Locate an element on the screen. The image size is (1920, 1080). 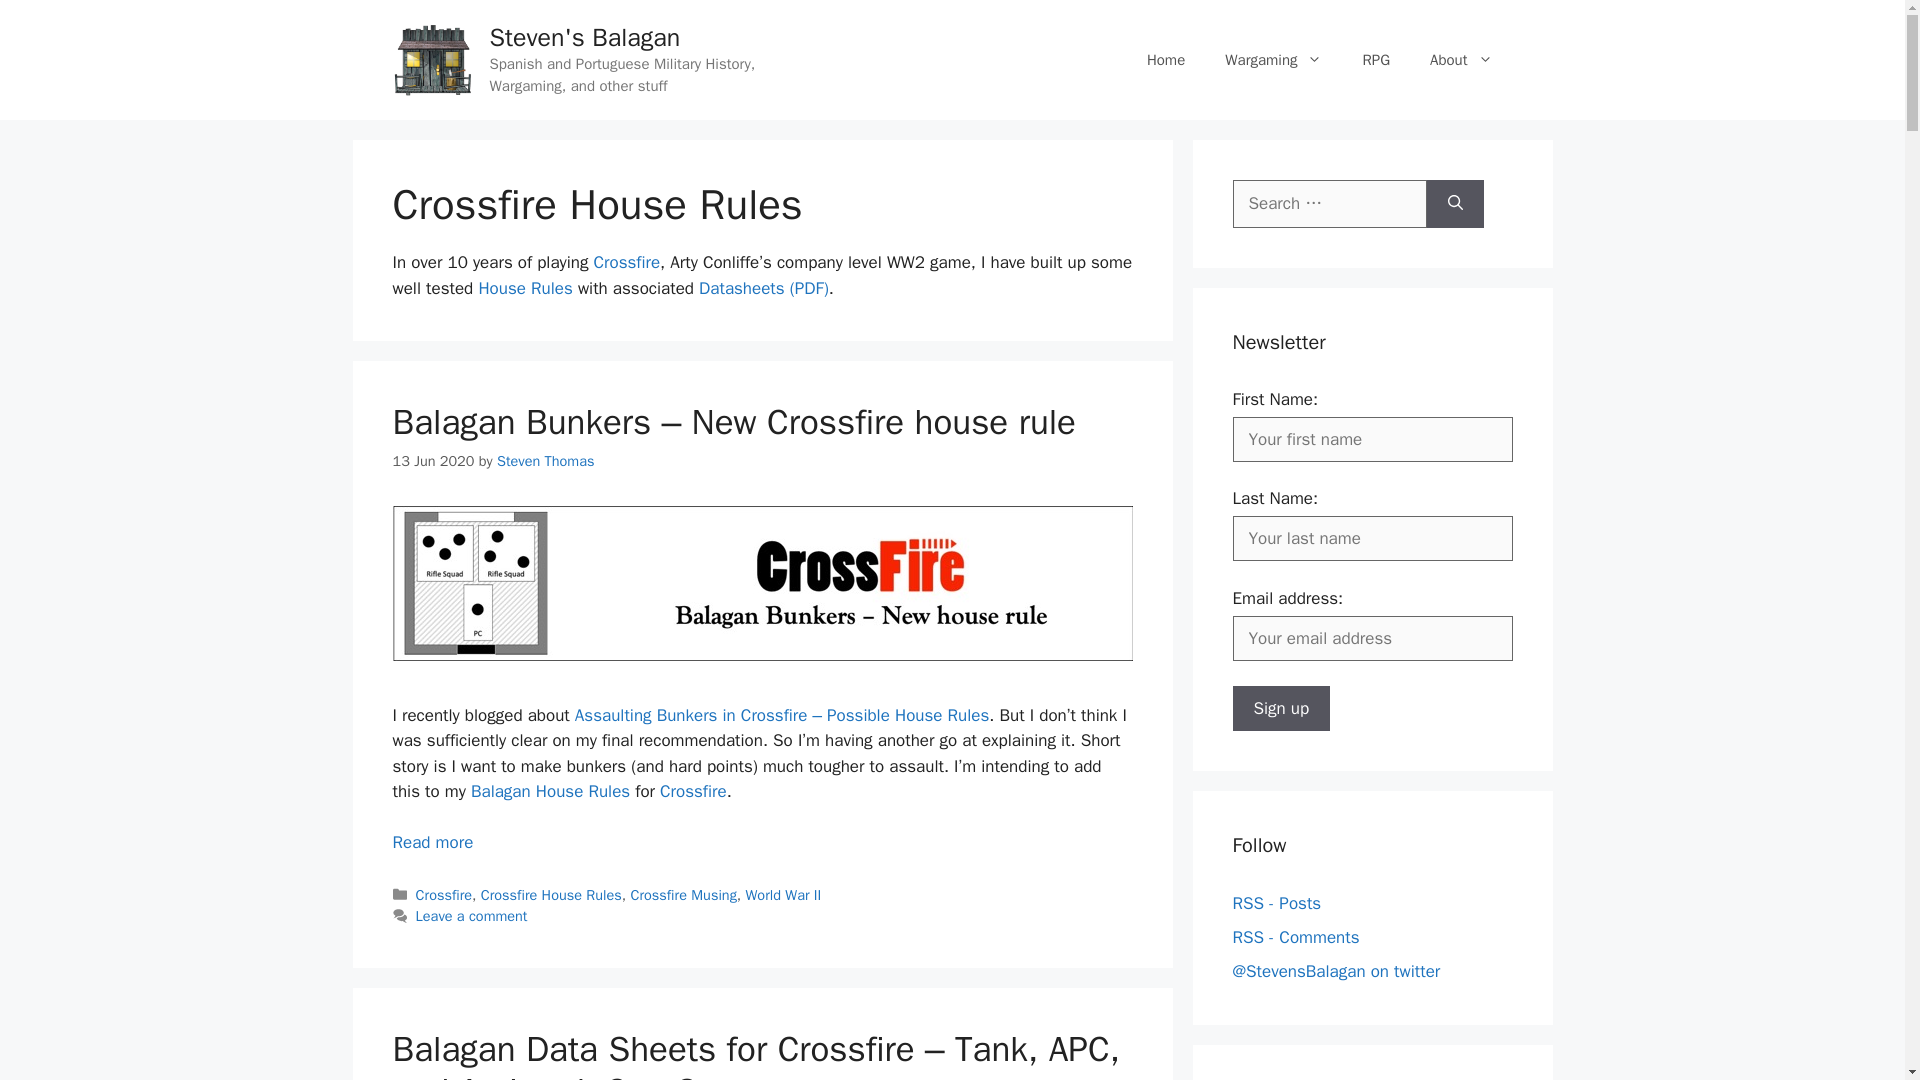
About is located at coordinates (1460, 60).